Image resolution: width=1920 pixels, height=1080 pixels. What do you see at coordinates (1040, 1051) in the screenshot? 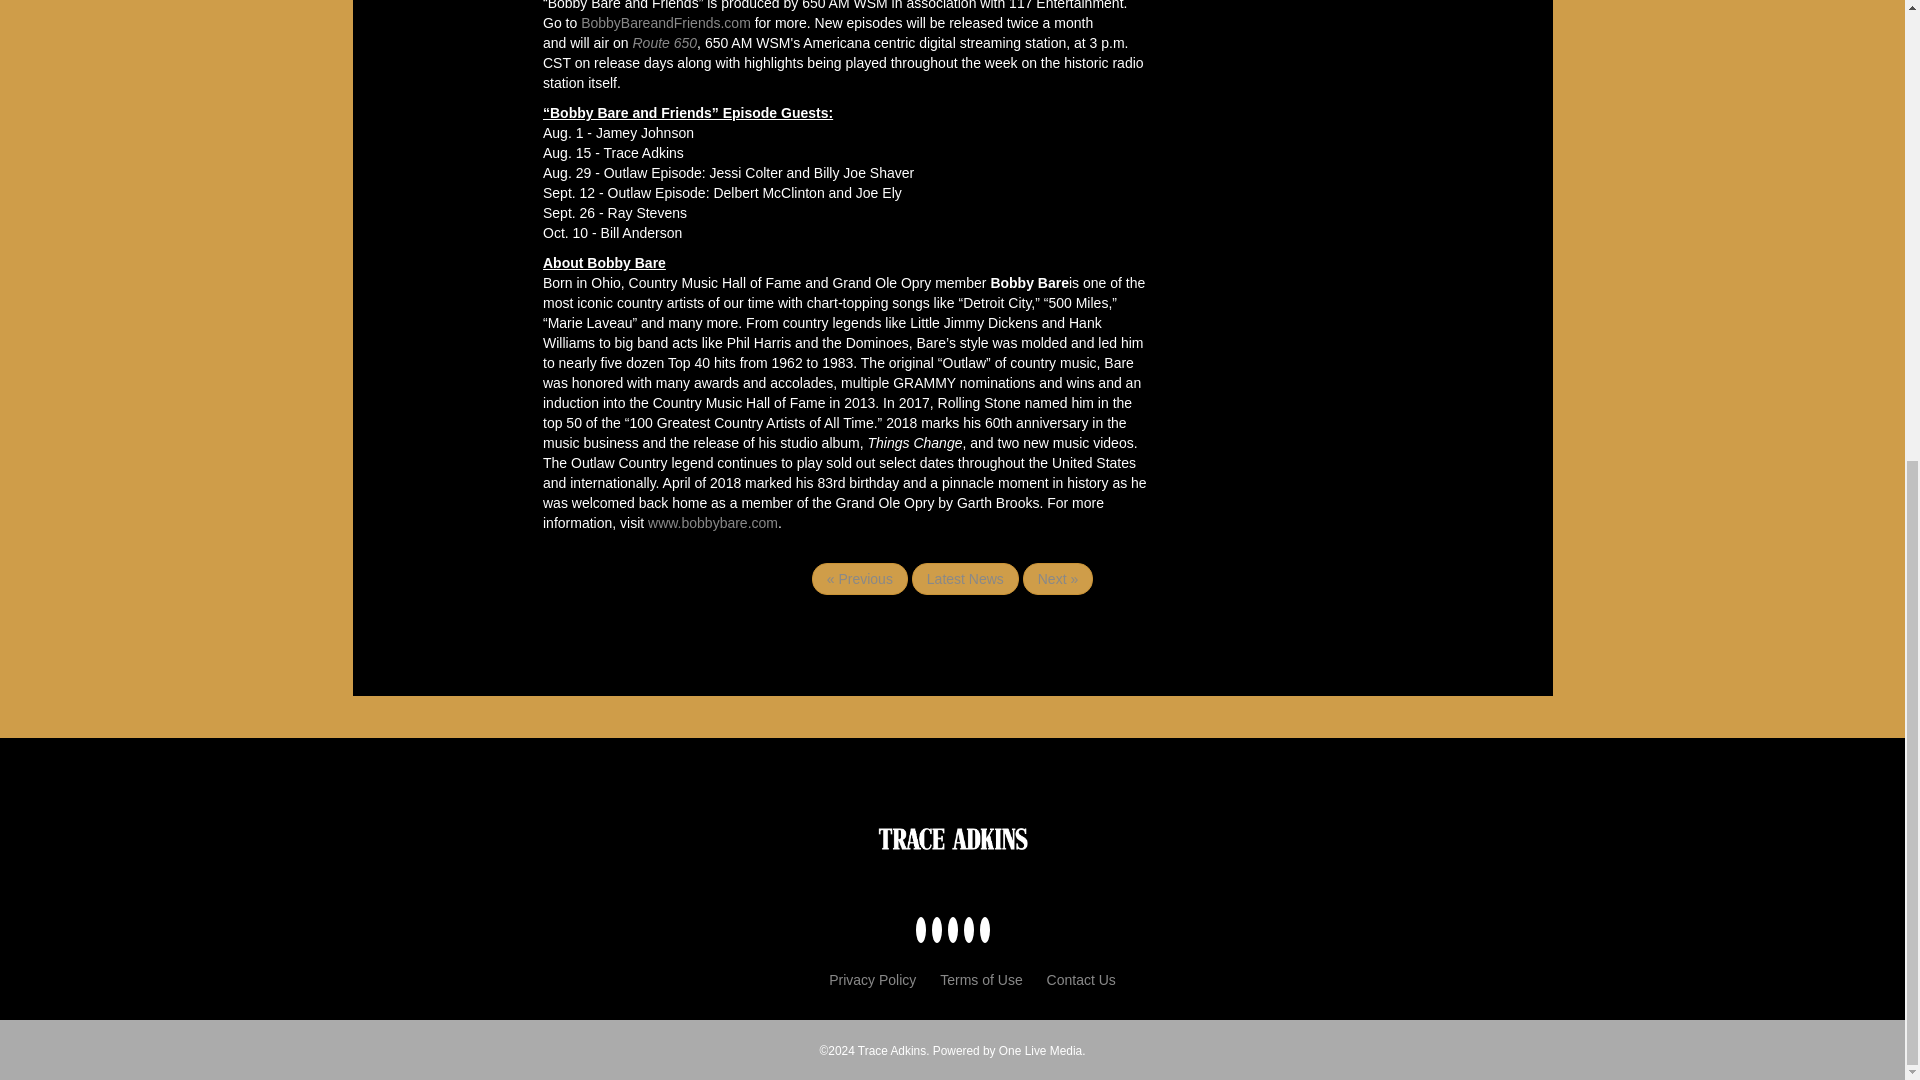
I see `One Live Media` at bounding box center [1040, 1051].